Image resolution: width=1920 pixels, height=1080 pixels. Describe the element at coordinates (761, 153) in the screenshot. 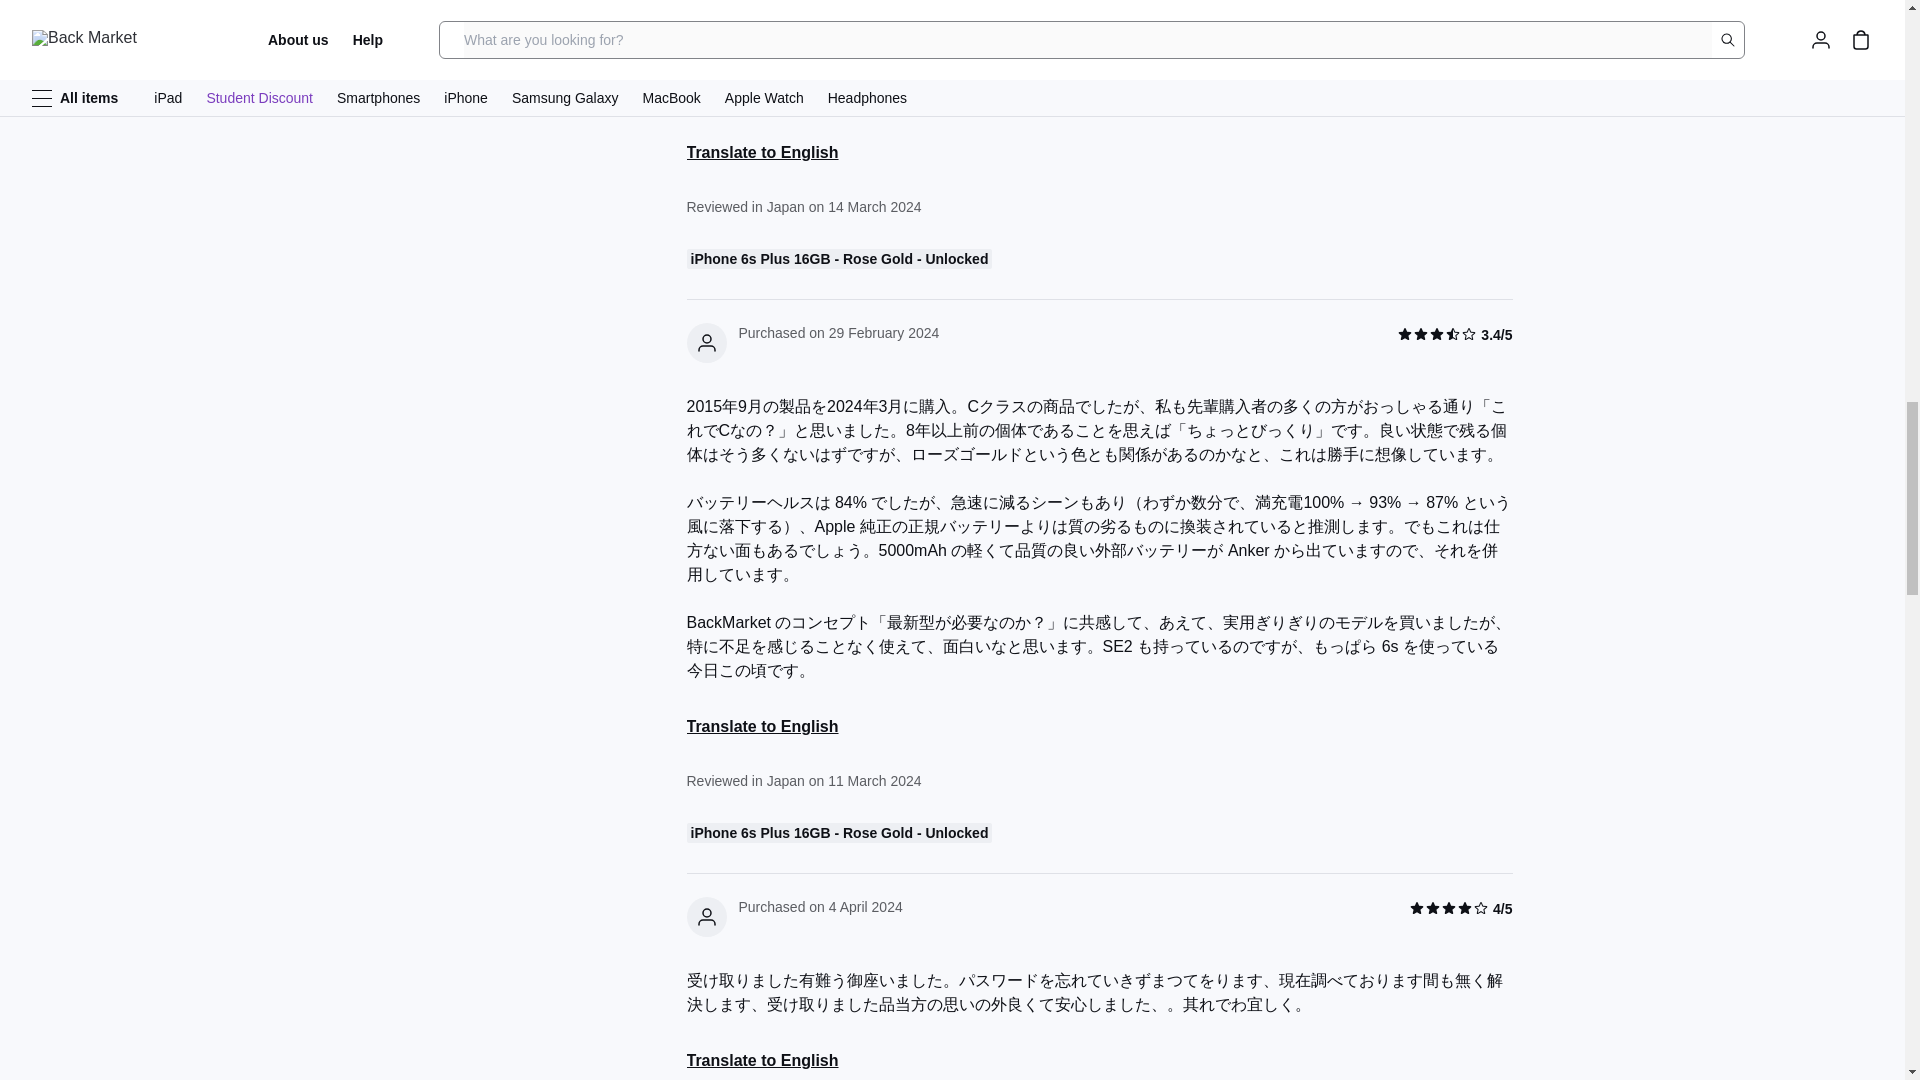

I see `Translate to English` at that location.